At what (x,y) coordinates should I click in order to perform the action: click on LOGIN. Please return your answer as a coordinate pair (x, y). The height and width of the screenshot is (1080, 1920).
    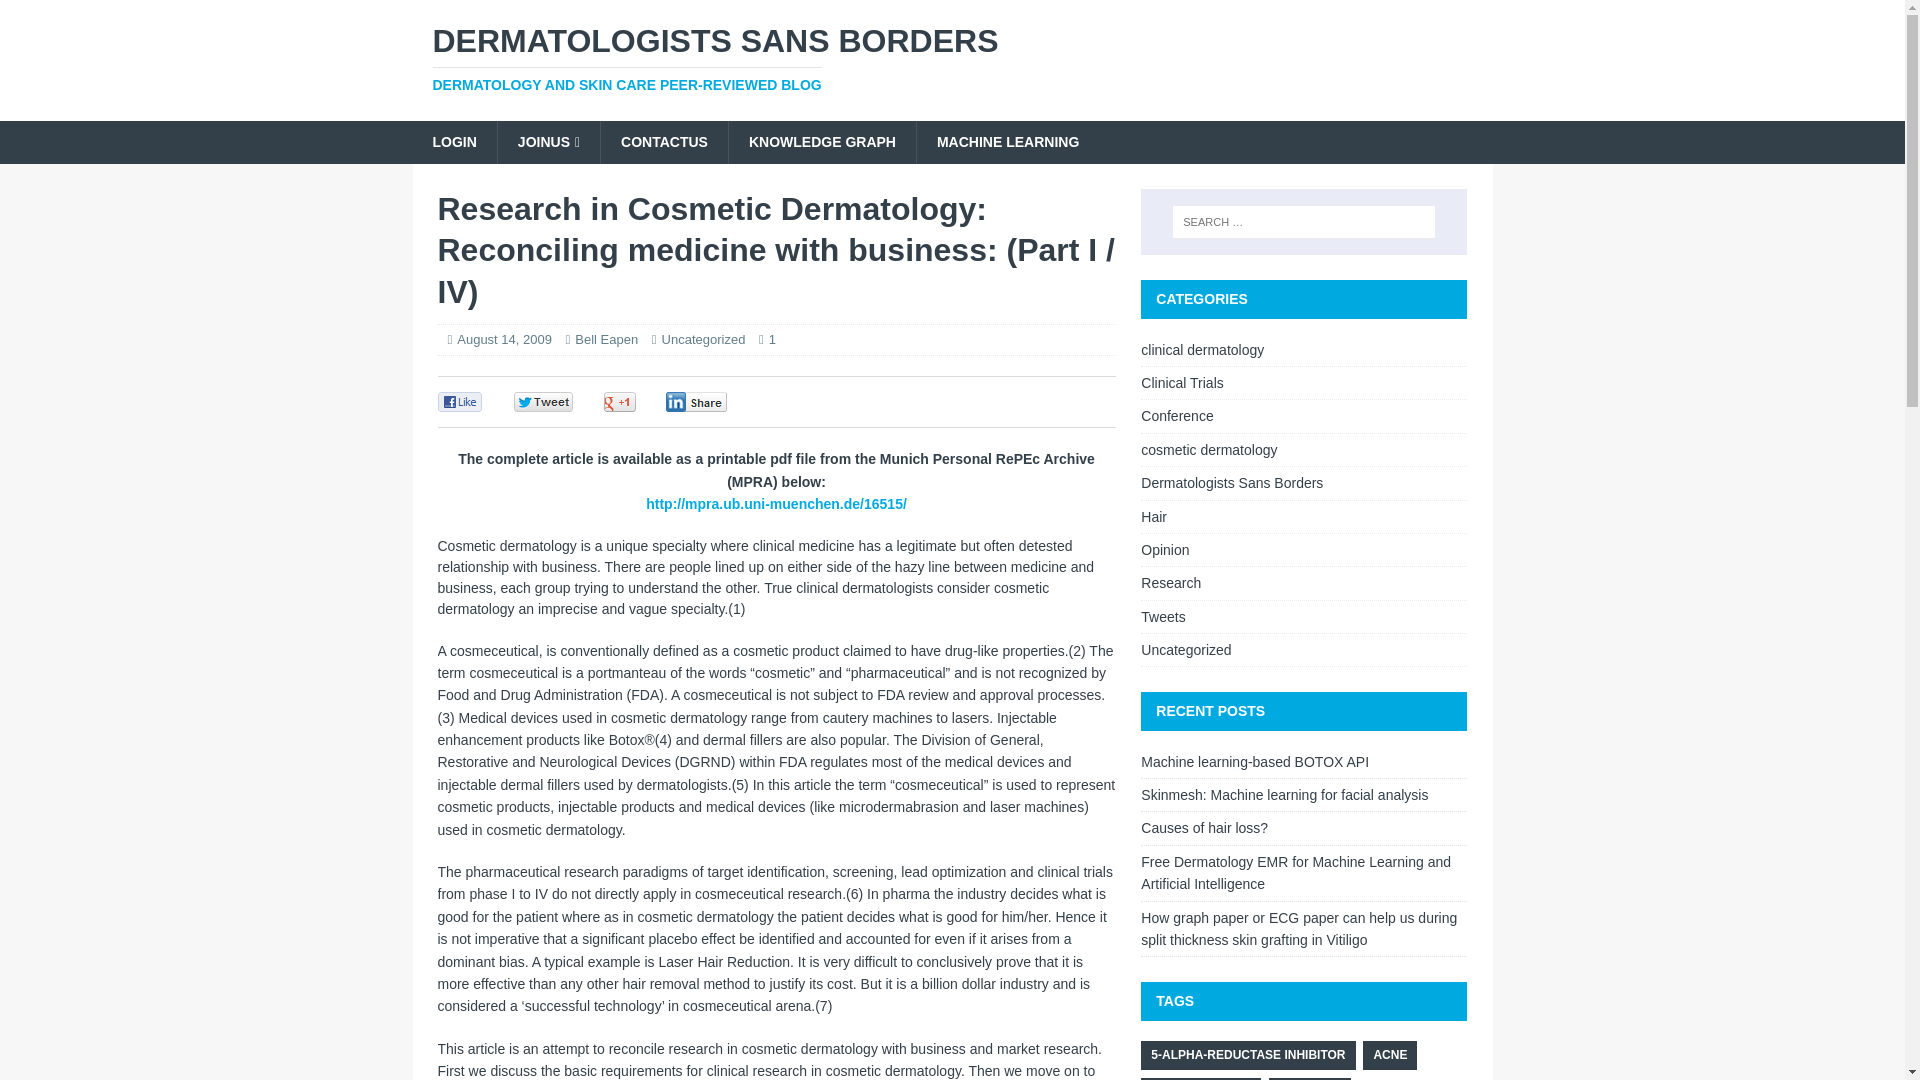
    Looking at the image, I should click on (454, 142).